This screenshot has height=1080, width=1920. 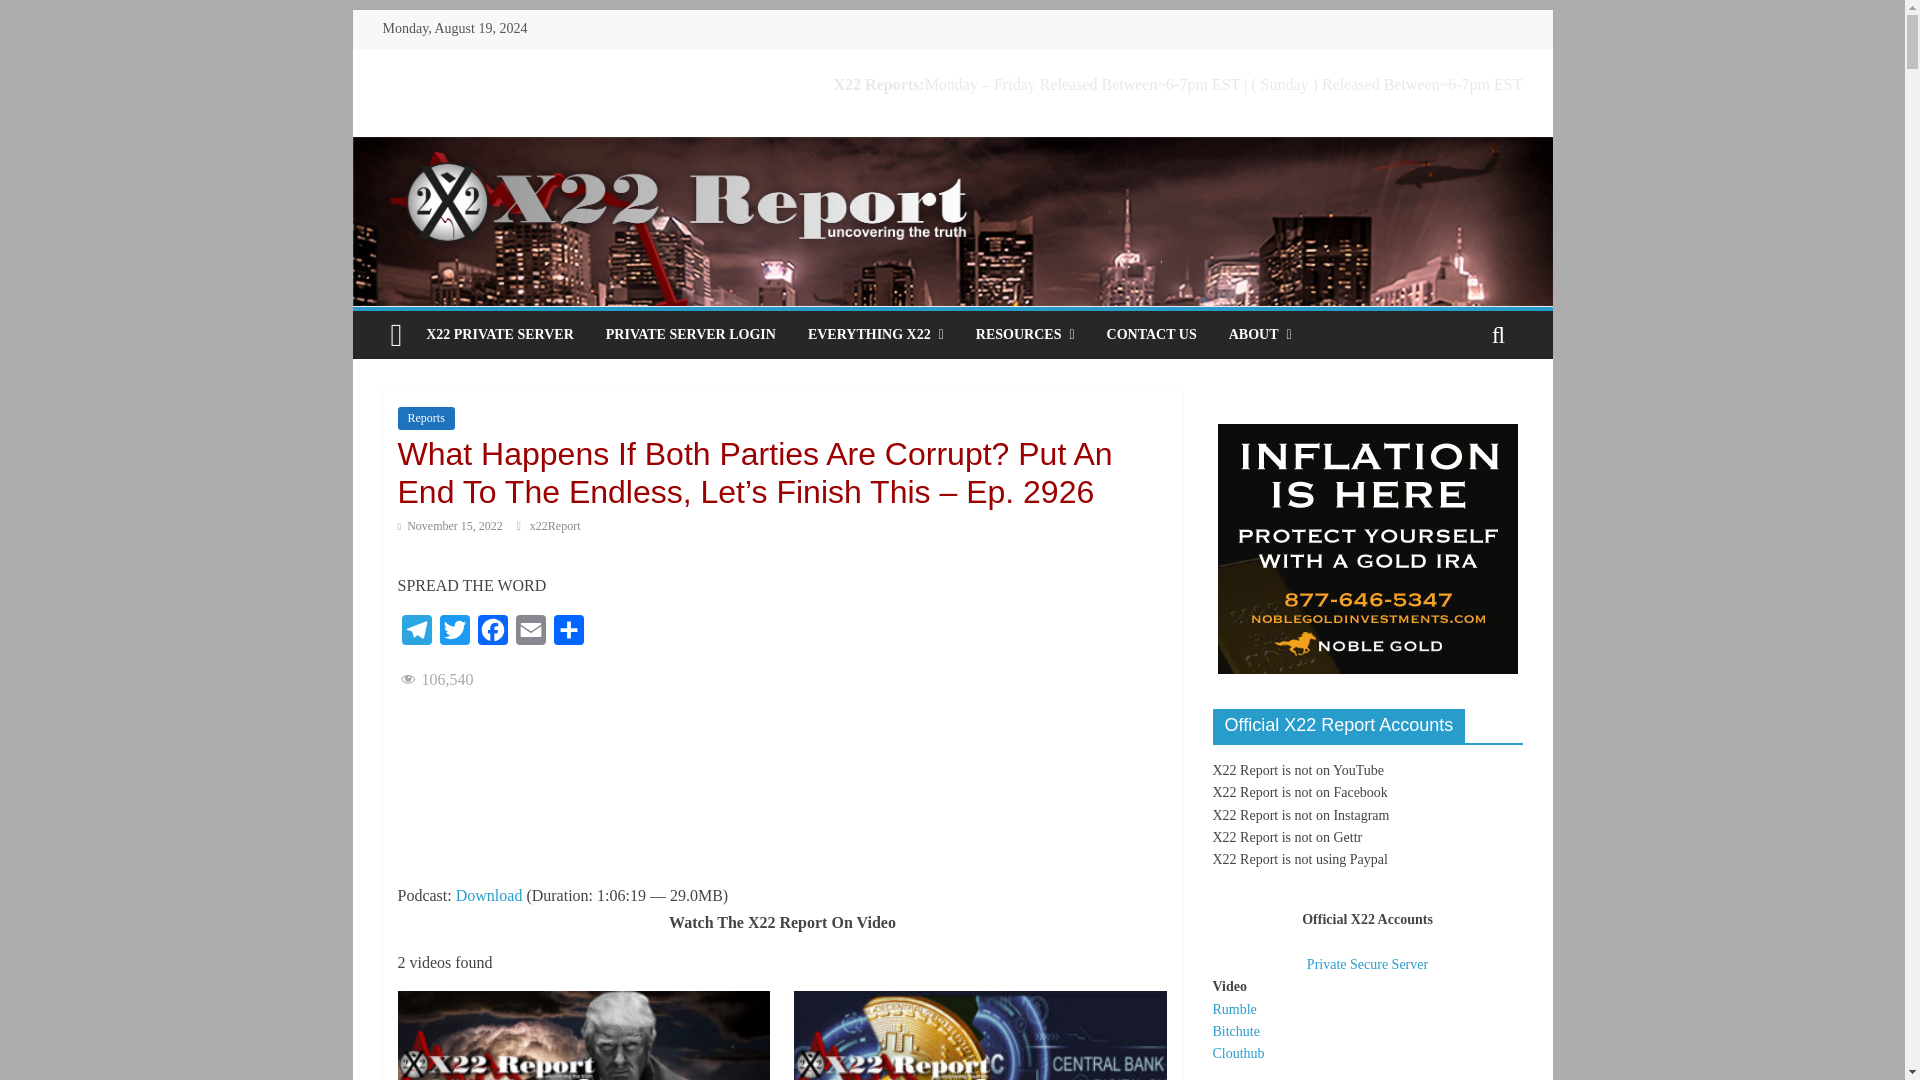 What do you see at coordinates (416, 634) in the screenshot?
I see `Telegram` at bounding box center [416, 634].